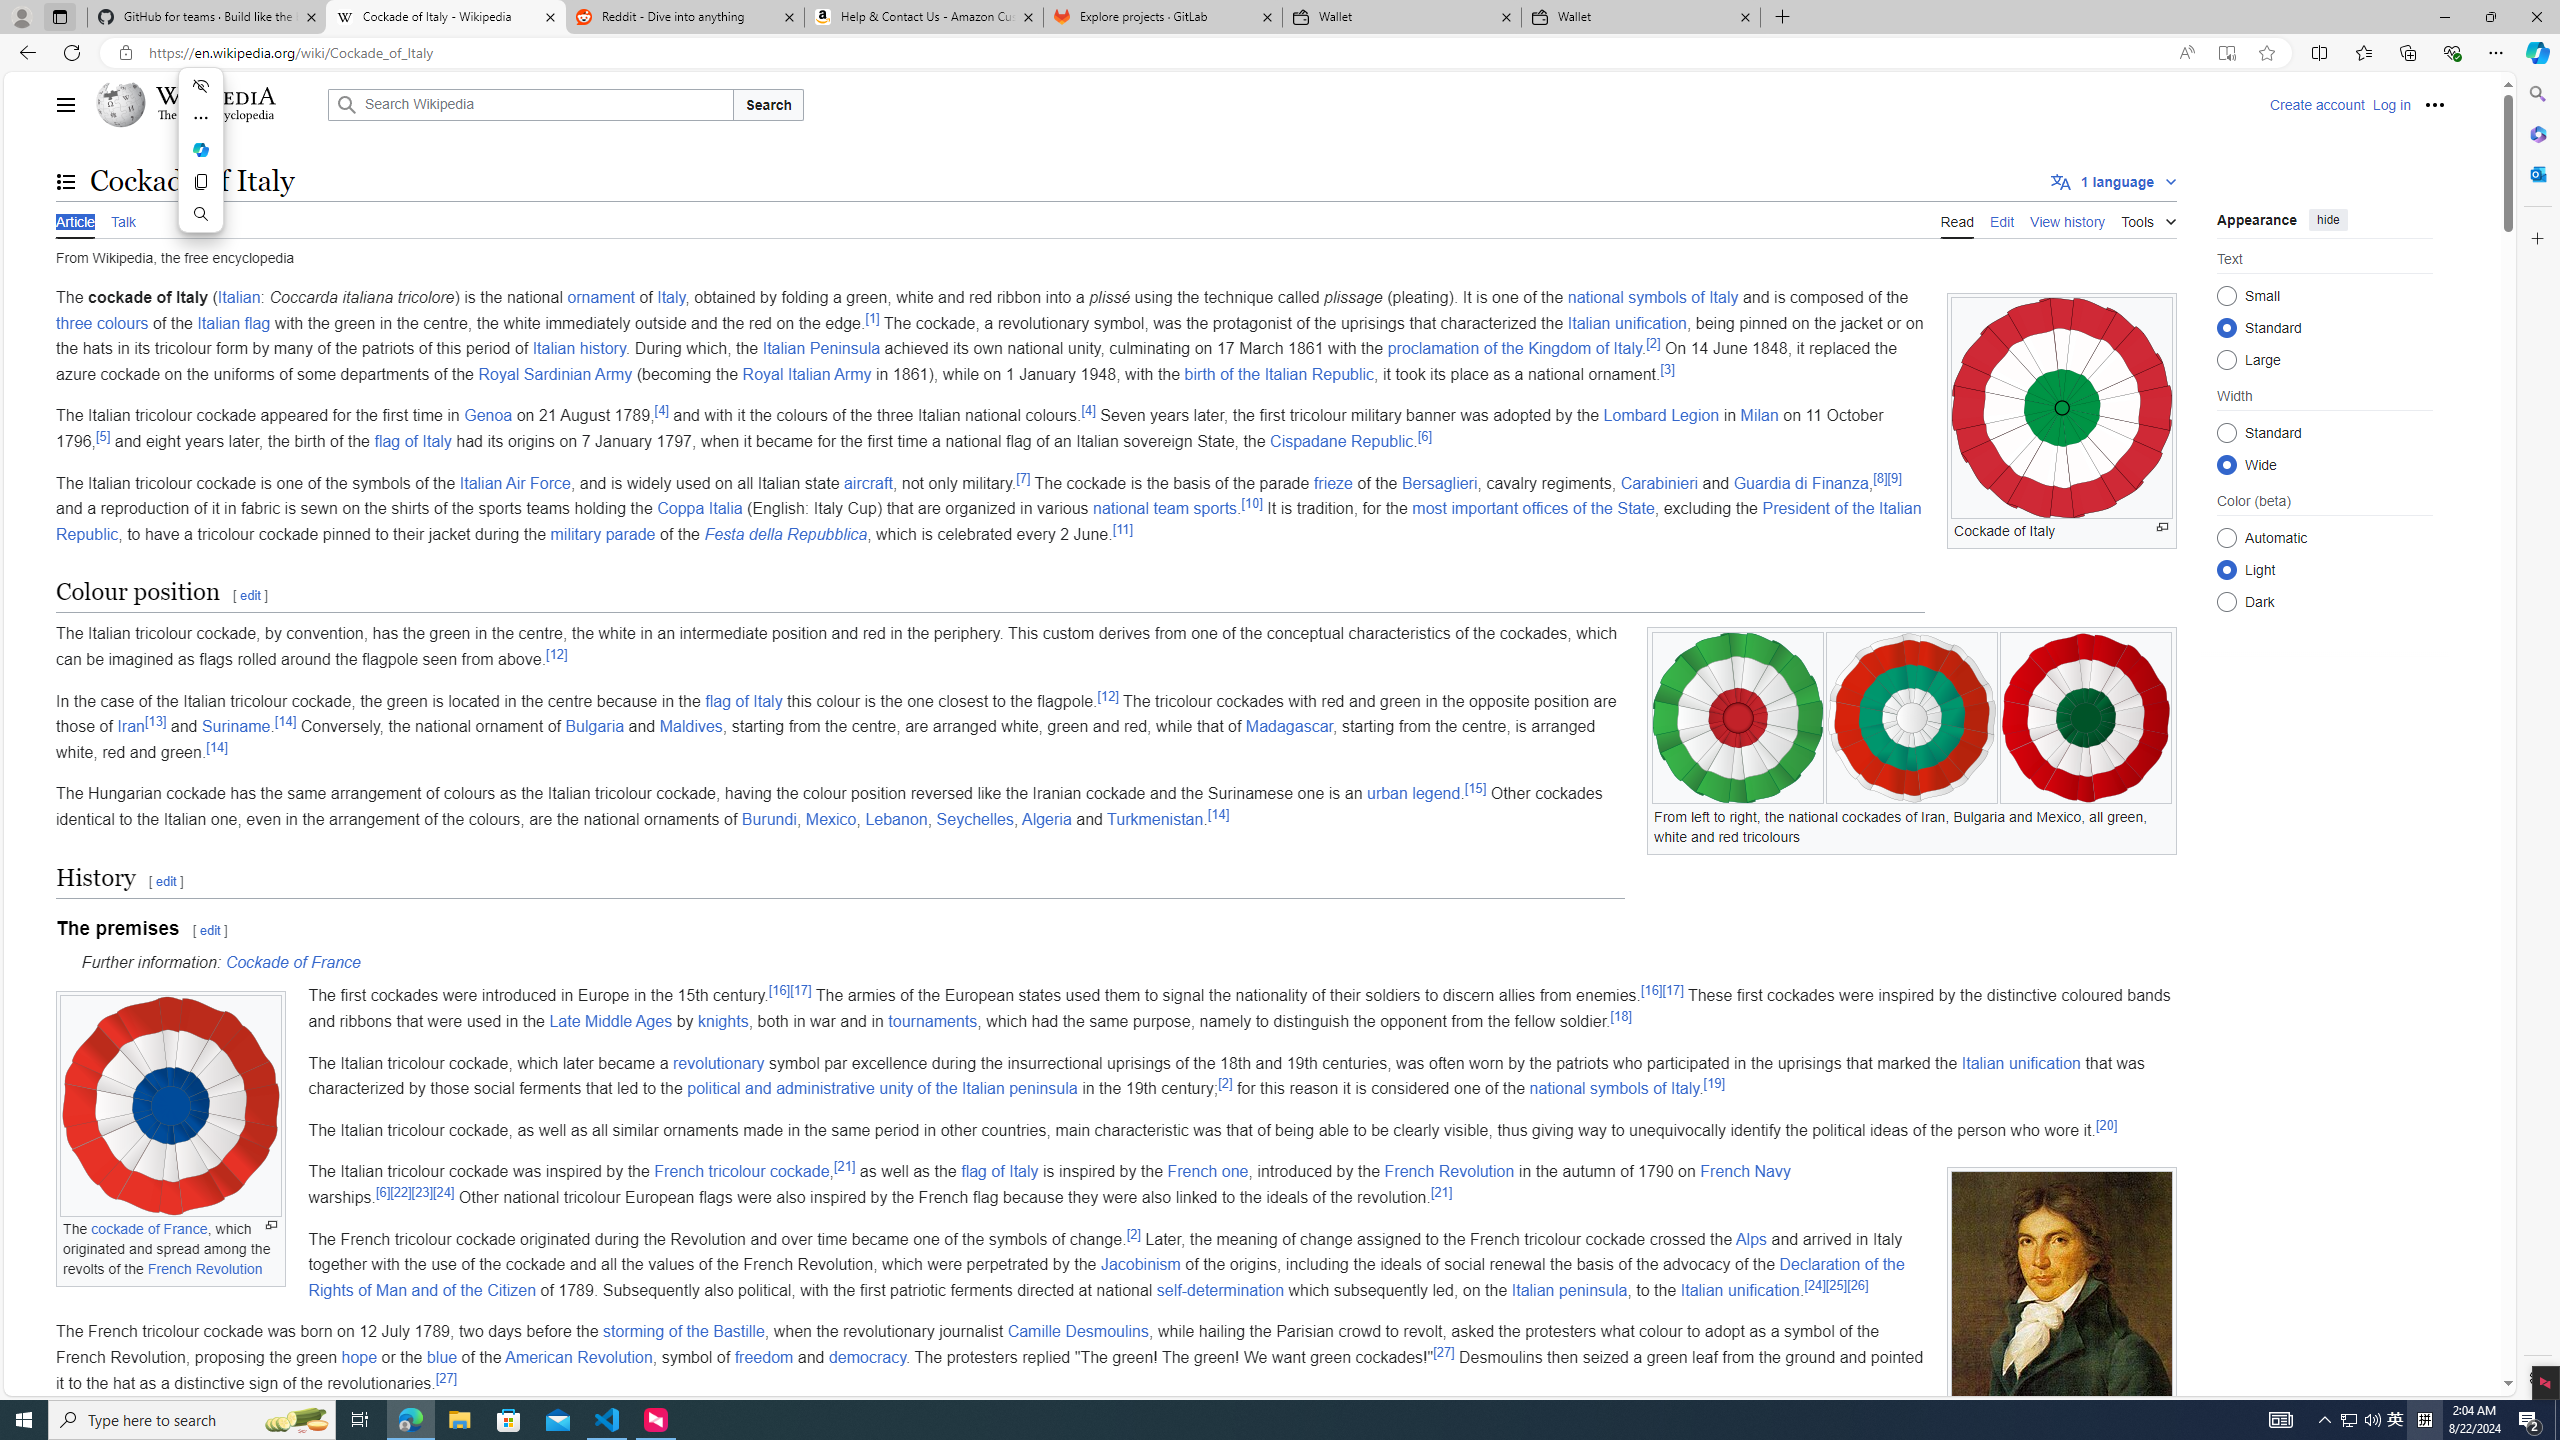 The image size is (2560, 1440). I want to click on Personal tools, so click(2434, 104).